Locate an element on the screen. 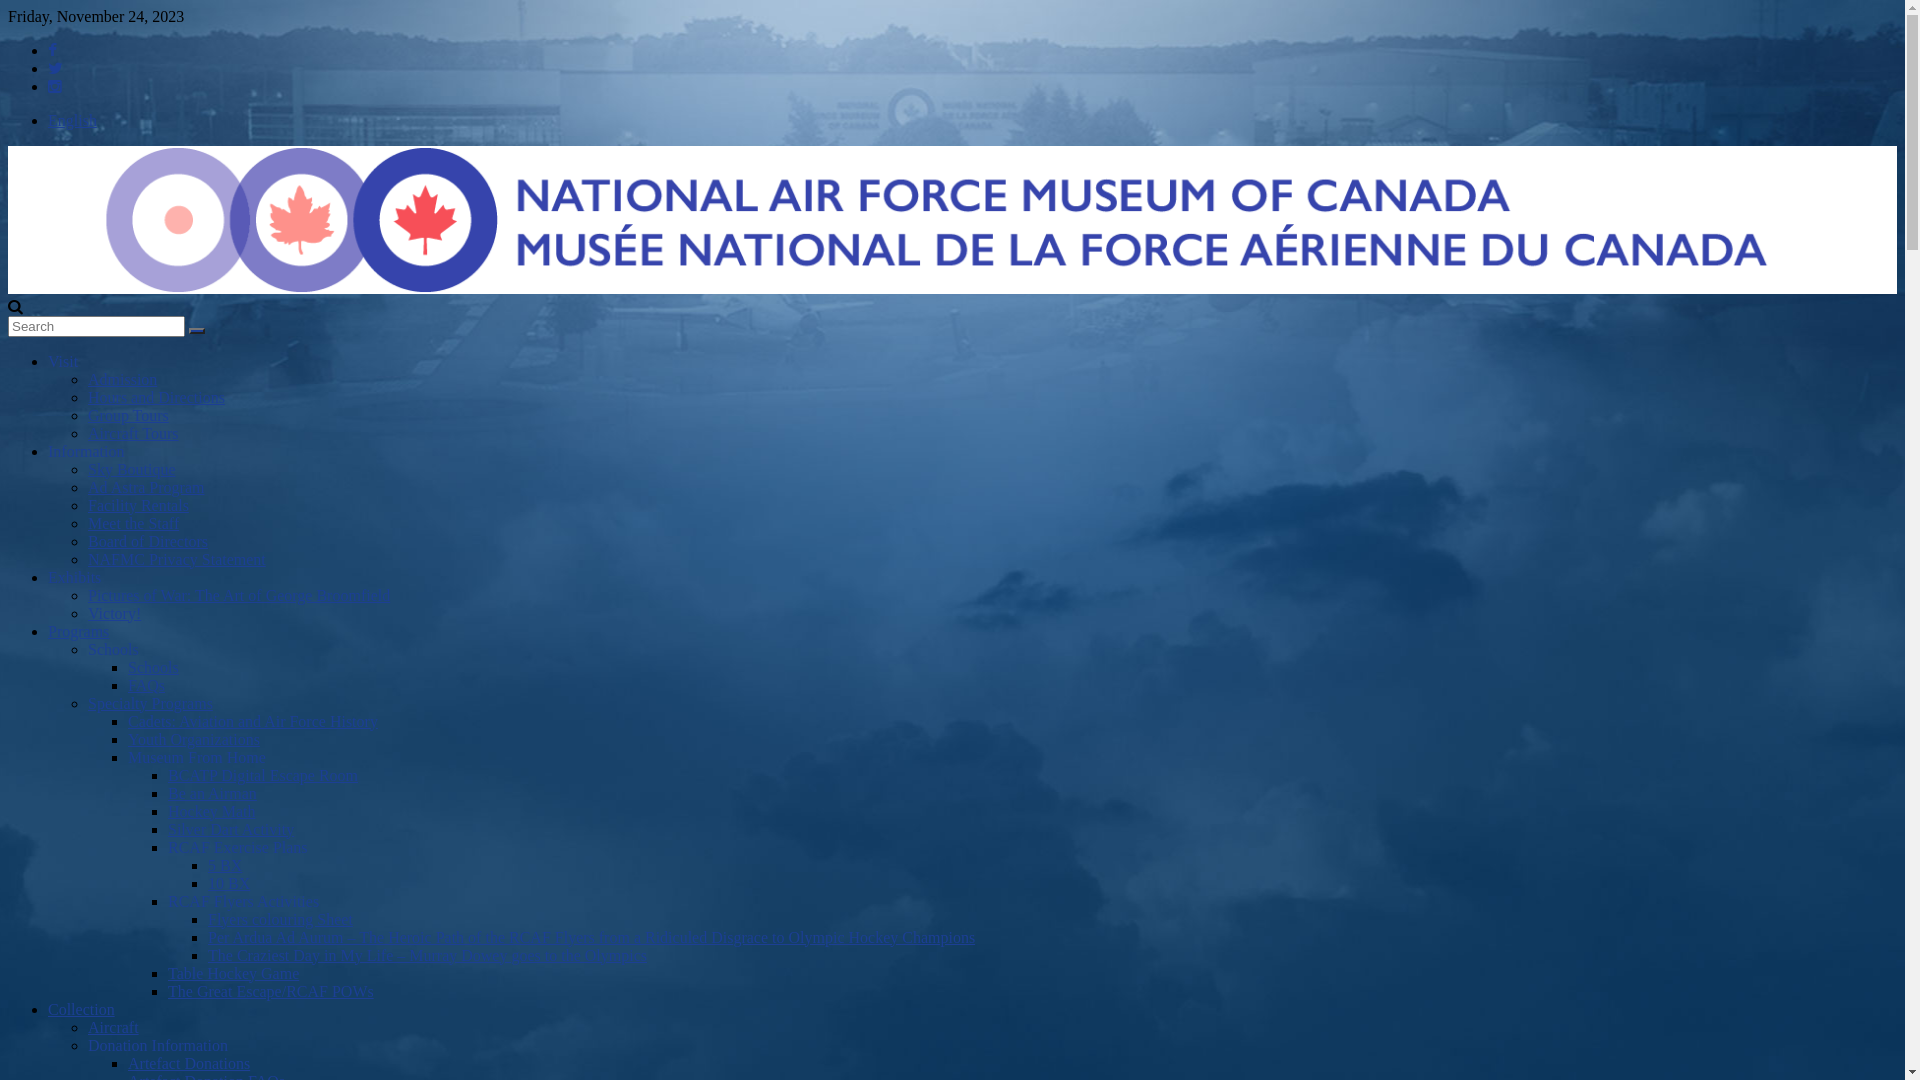 The height and width of the screenshot is (1080, 1920). Specialty Programs is located at coordinates (150, 704).